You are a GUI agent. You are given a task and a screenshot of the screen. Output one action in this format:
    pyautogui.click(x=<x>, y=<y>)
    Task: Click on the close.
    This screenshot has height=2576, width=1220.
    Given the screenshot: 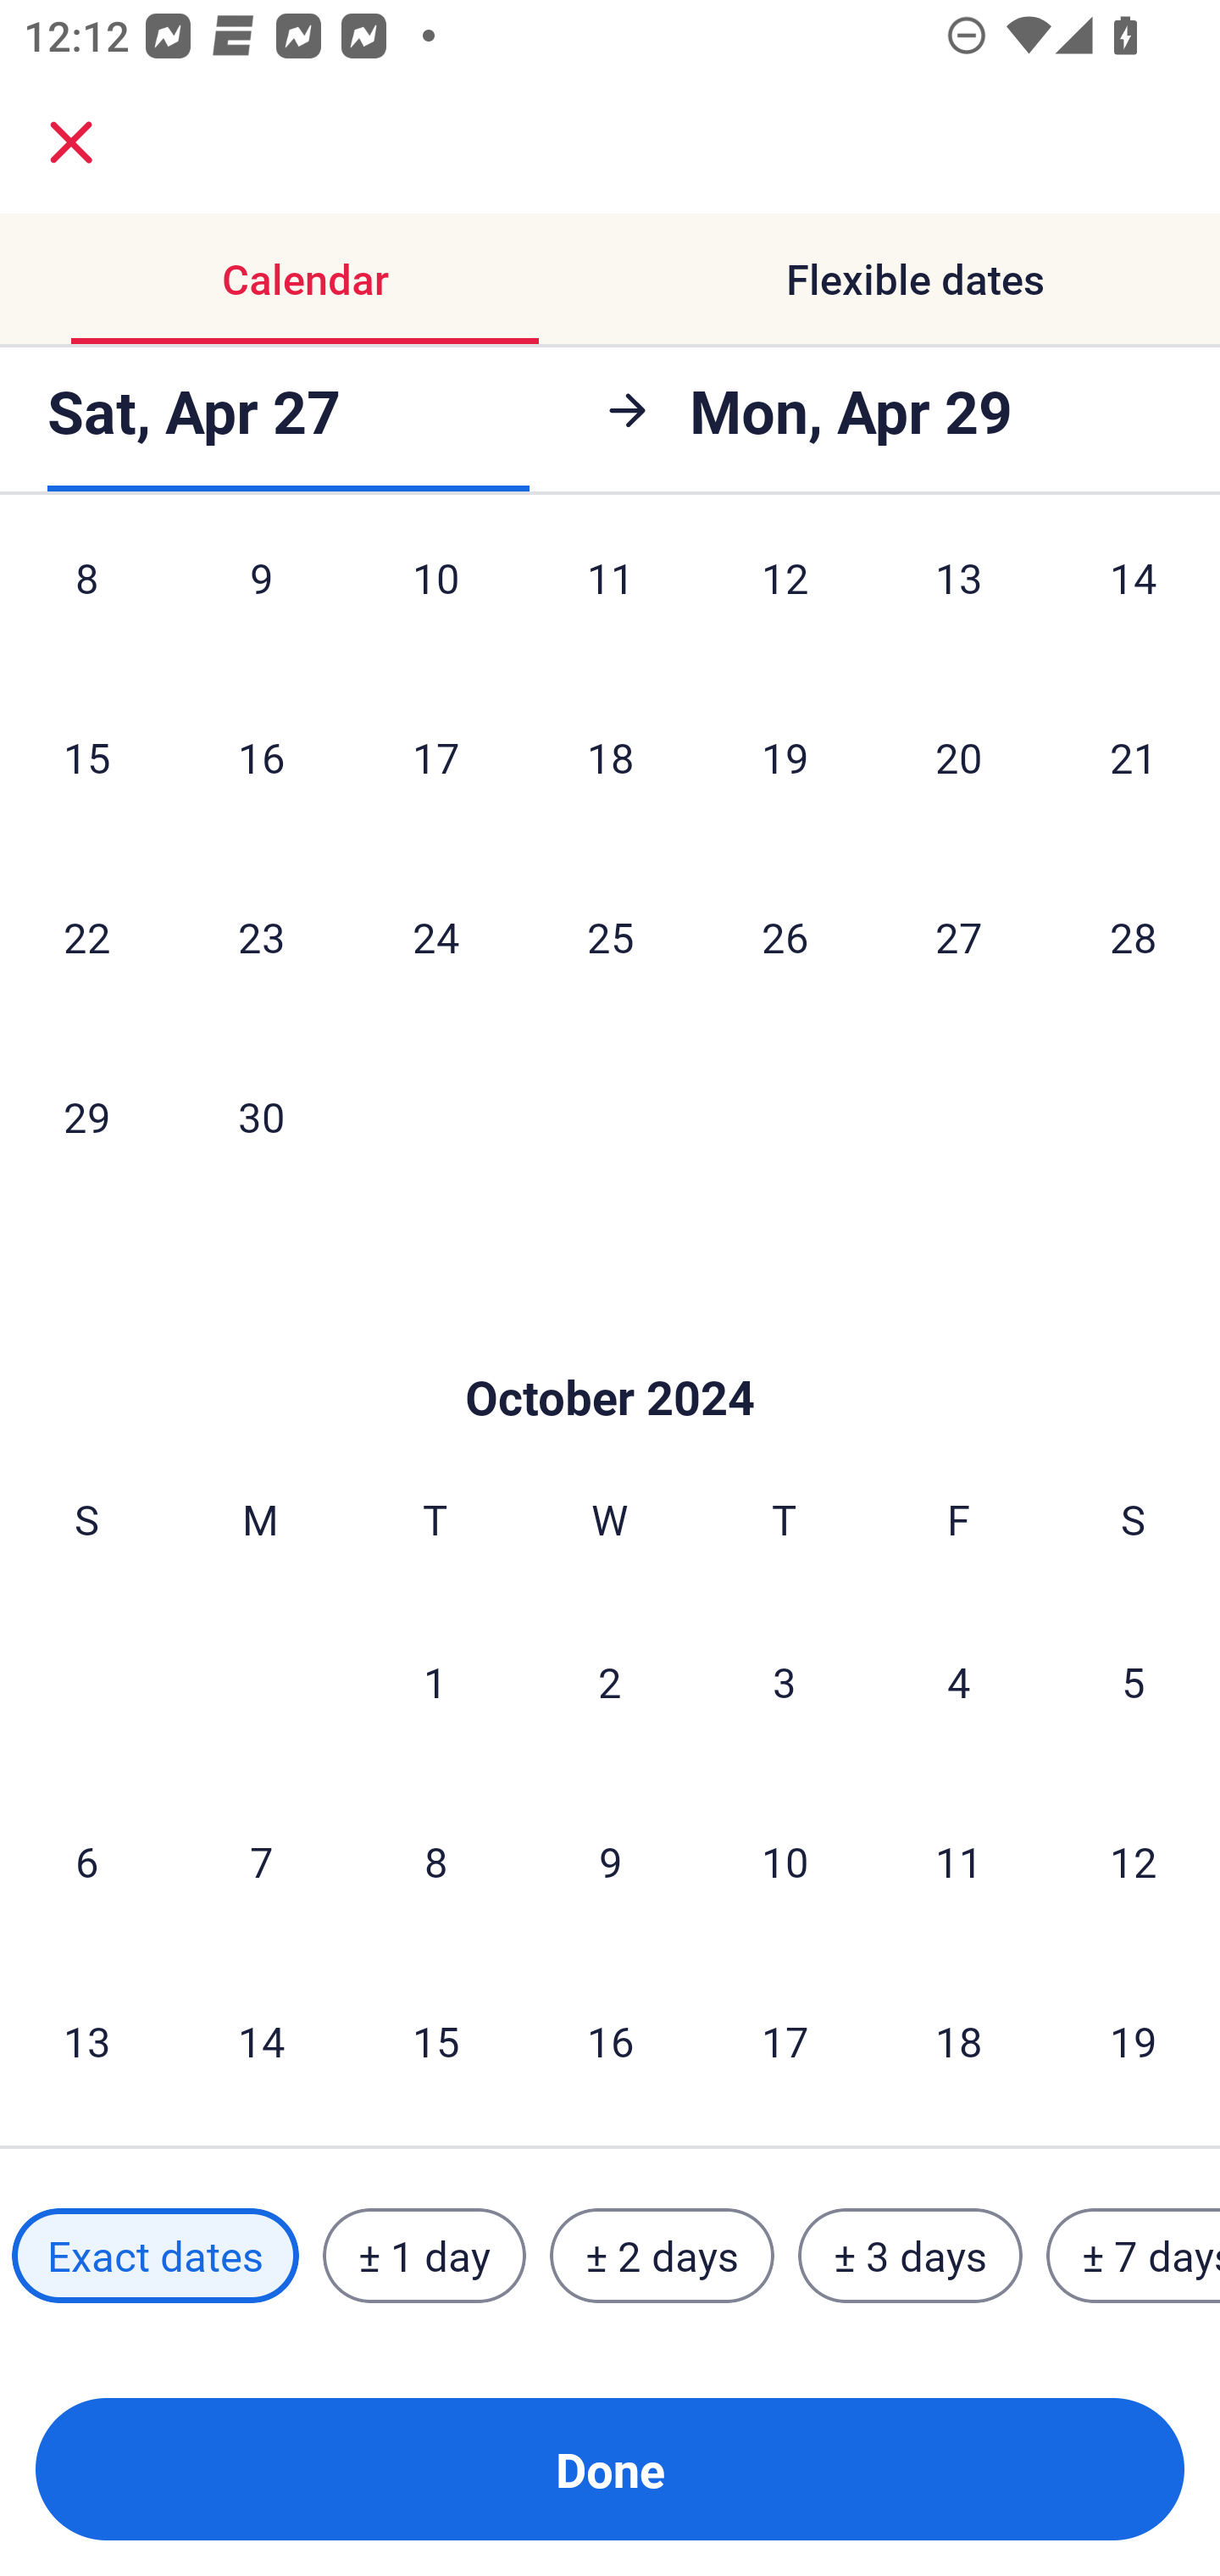 What is the action you would take?
    pyautogui.click(x=71, y=142)
    